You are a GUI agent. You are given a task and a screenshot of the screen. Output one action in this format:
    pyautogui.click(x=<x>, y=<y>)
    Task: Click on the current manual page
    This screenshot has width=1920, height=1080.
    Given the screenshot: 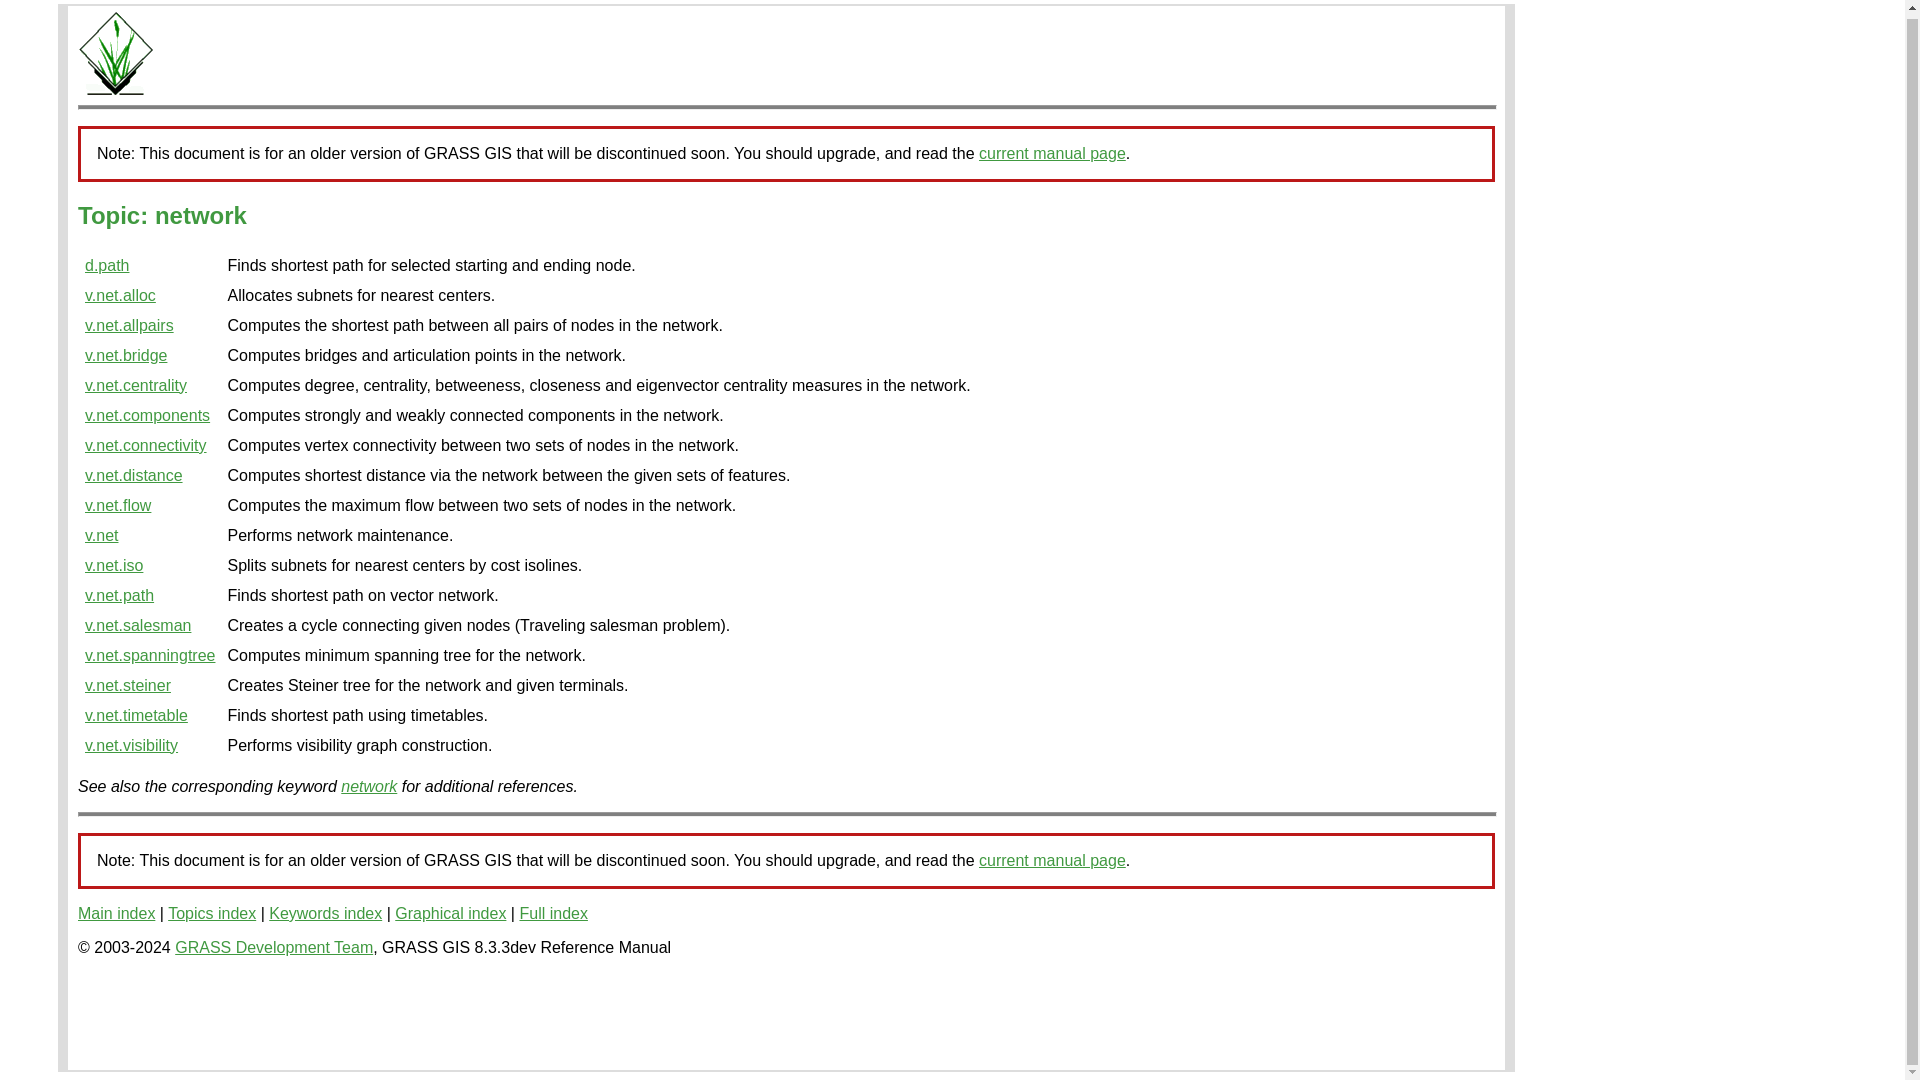 What is the action you would take?
    pyautogui.click(x=1052, y=860)
    